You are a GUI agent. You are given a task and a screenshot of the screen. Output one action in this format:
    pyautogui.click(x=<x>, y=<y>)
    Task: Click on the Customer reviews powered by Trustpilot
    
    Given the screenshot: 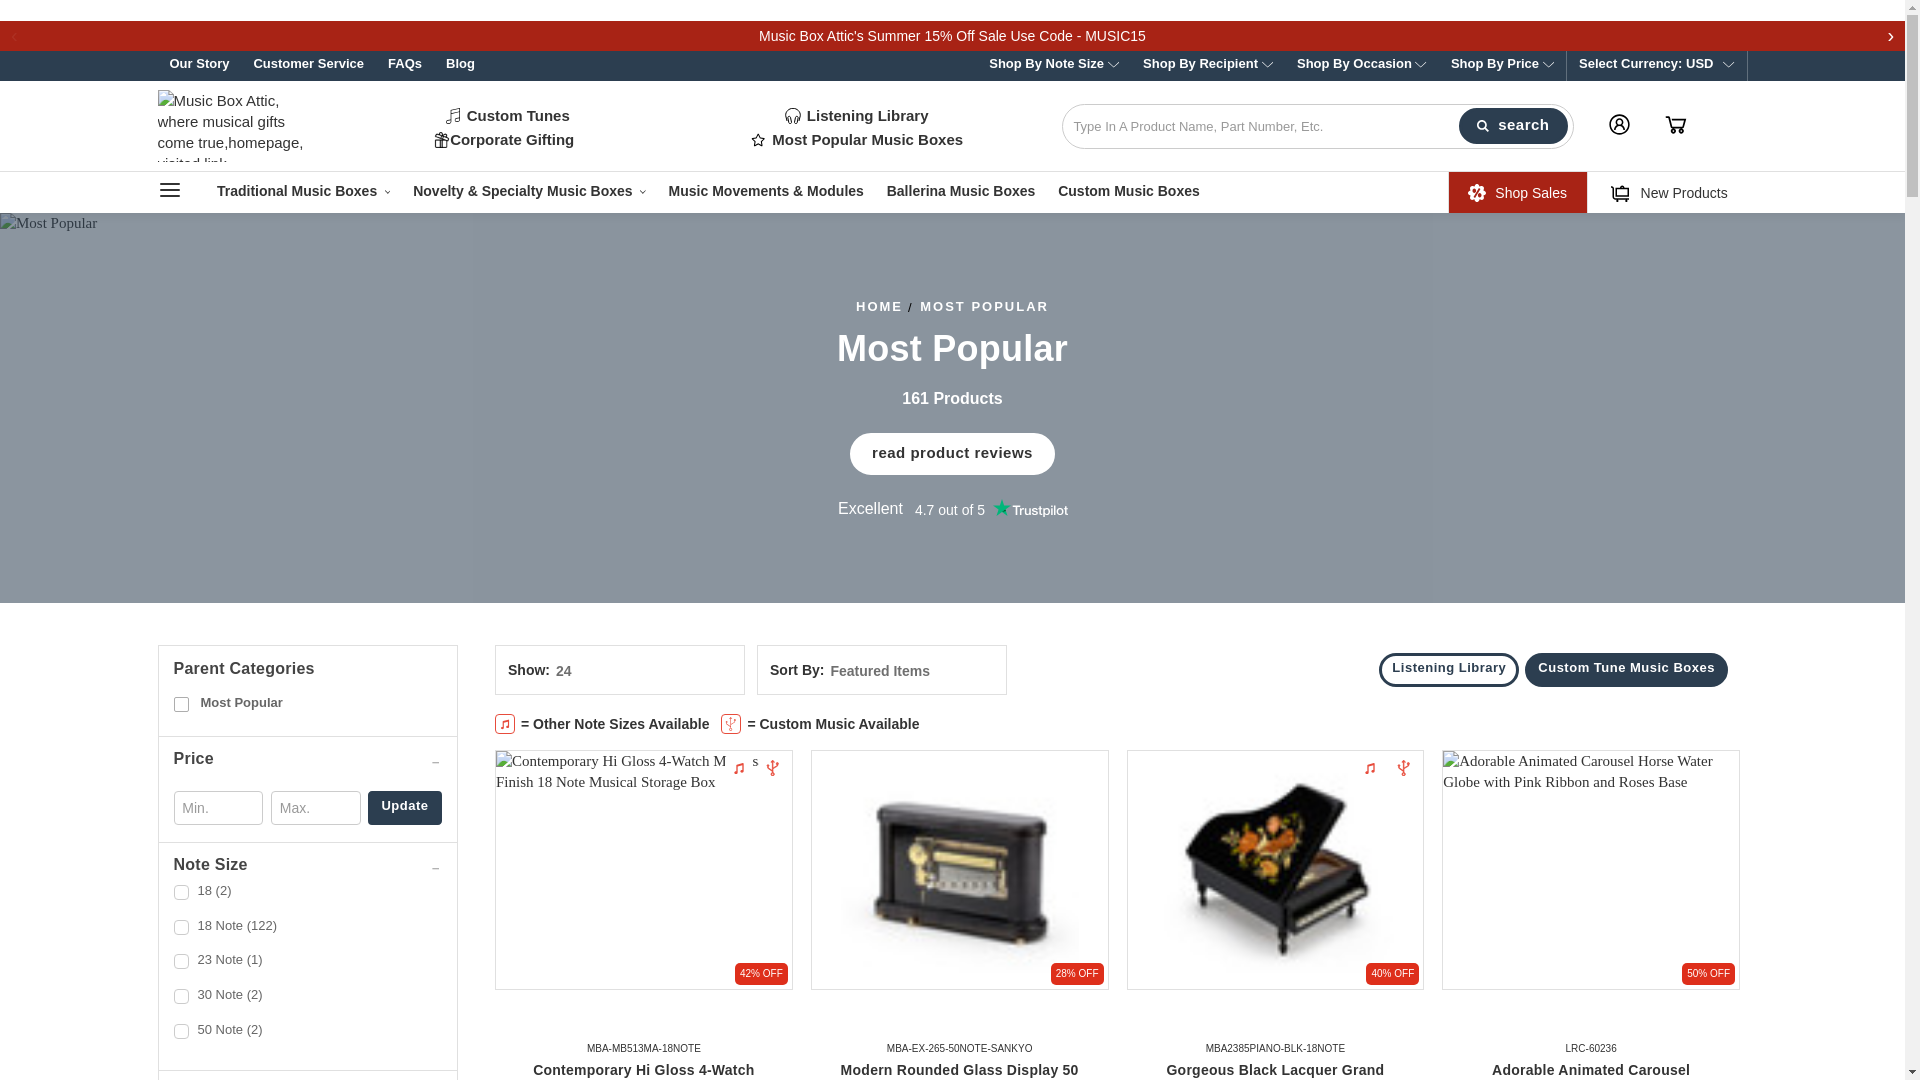 What is the action you would take?
    pyautogui.click(x=1274, y=1026)
    